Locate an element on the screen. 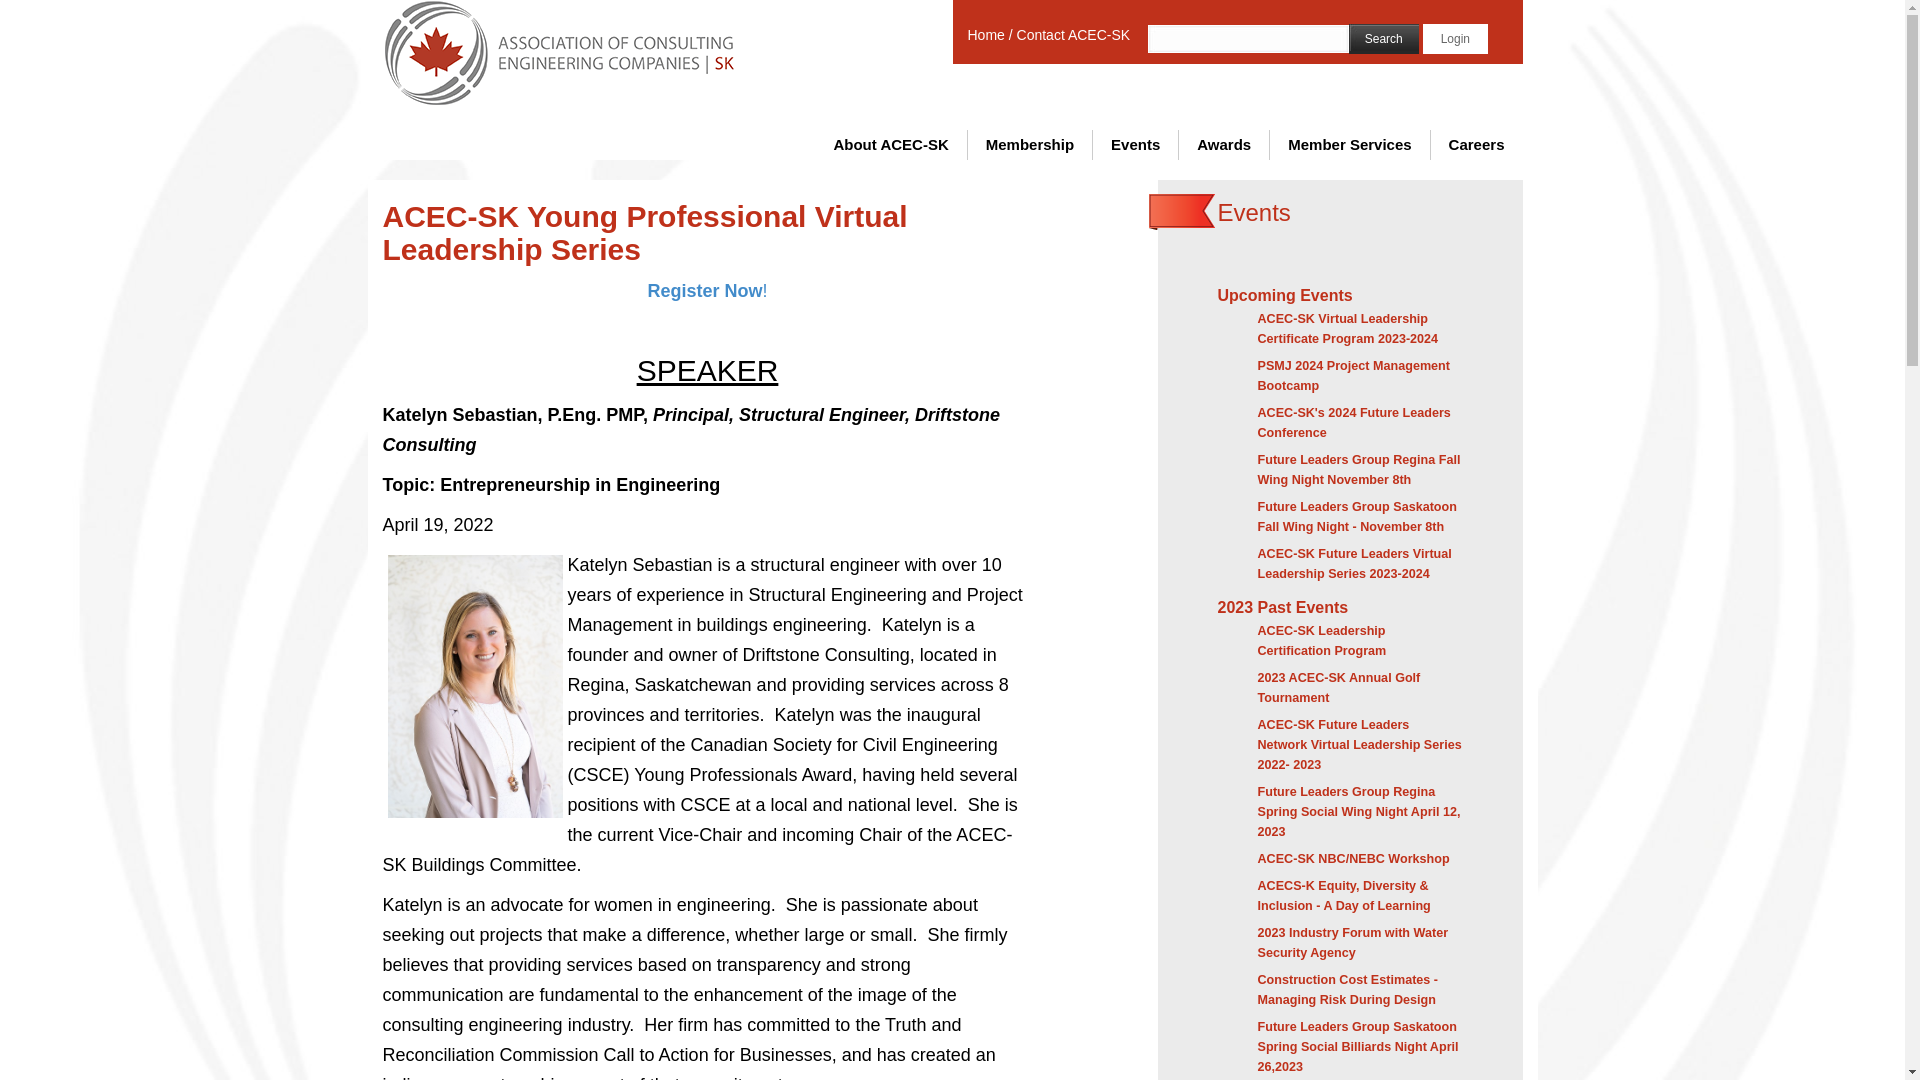 Image resolution: width=1920 pixels, height=1080 pixels. About ACEC-SK is located at coordinates (890, 145).